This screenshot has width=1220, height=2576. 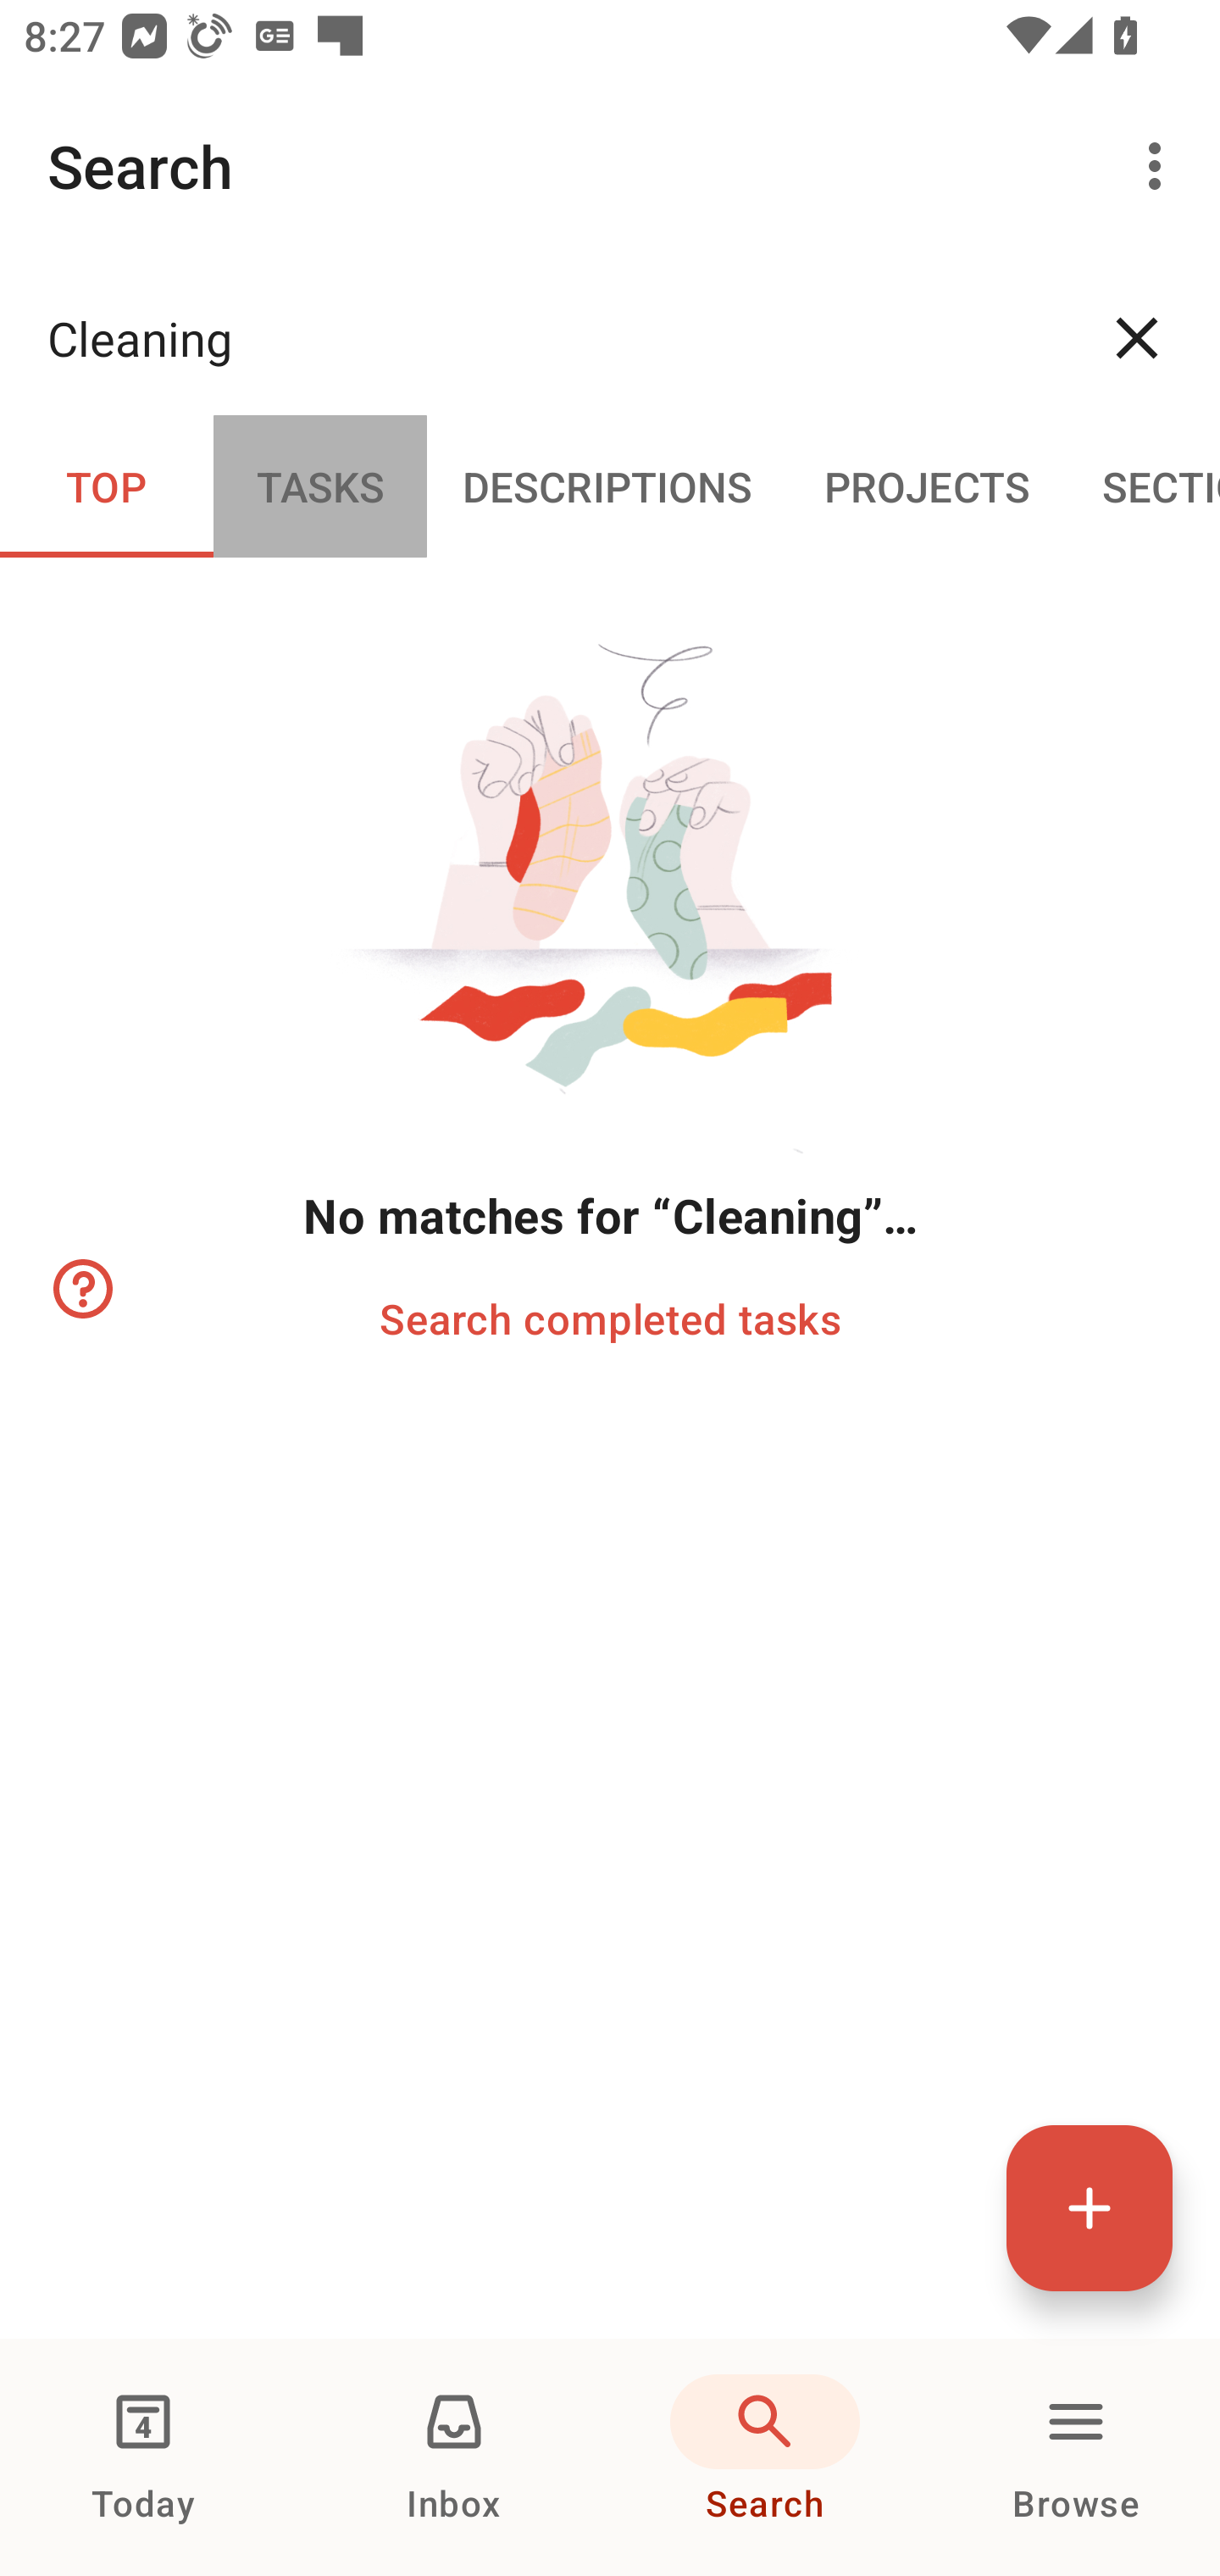 I want to click on Inbox, so click(x=454, y=2457).